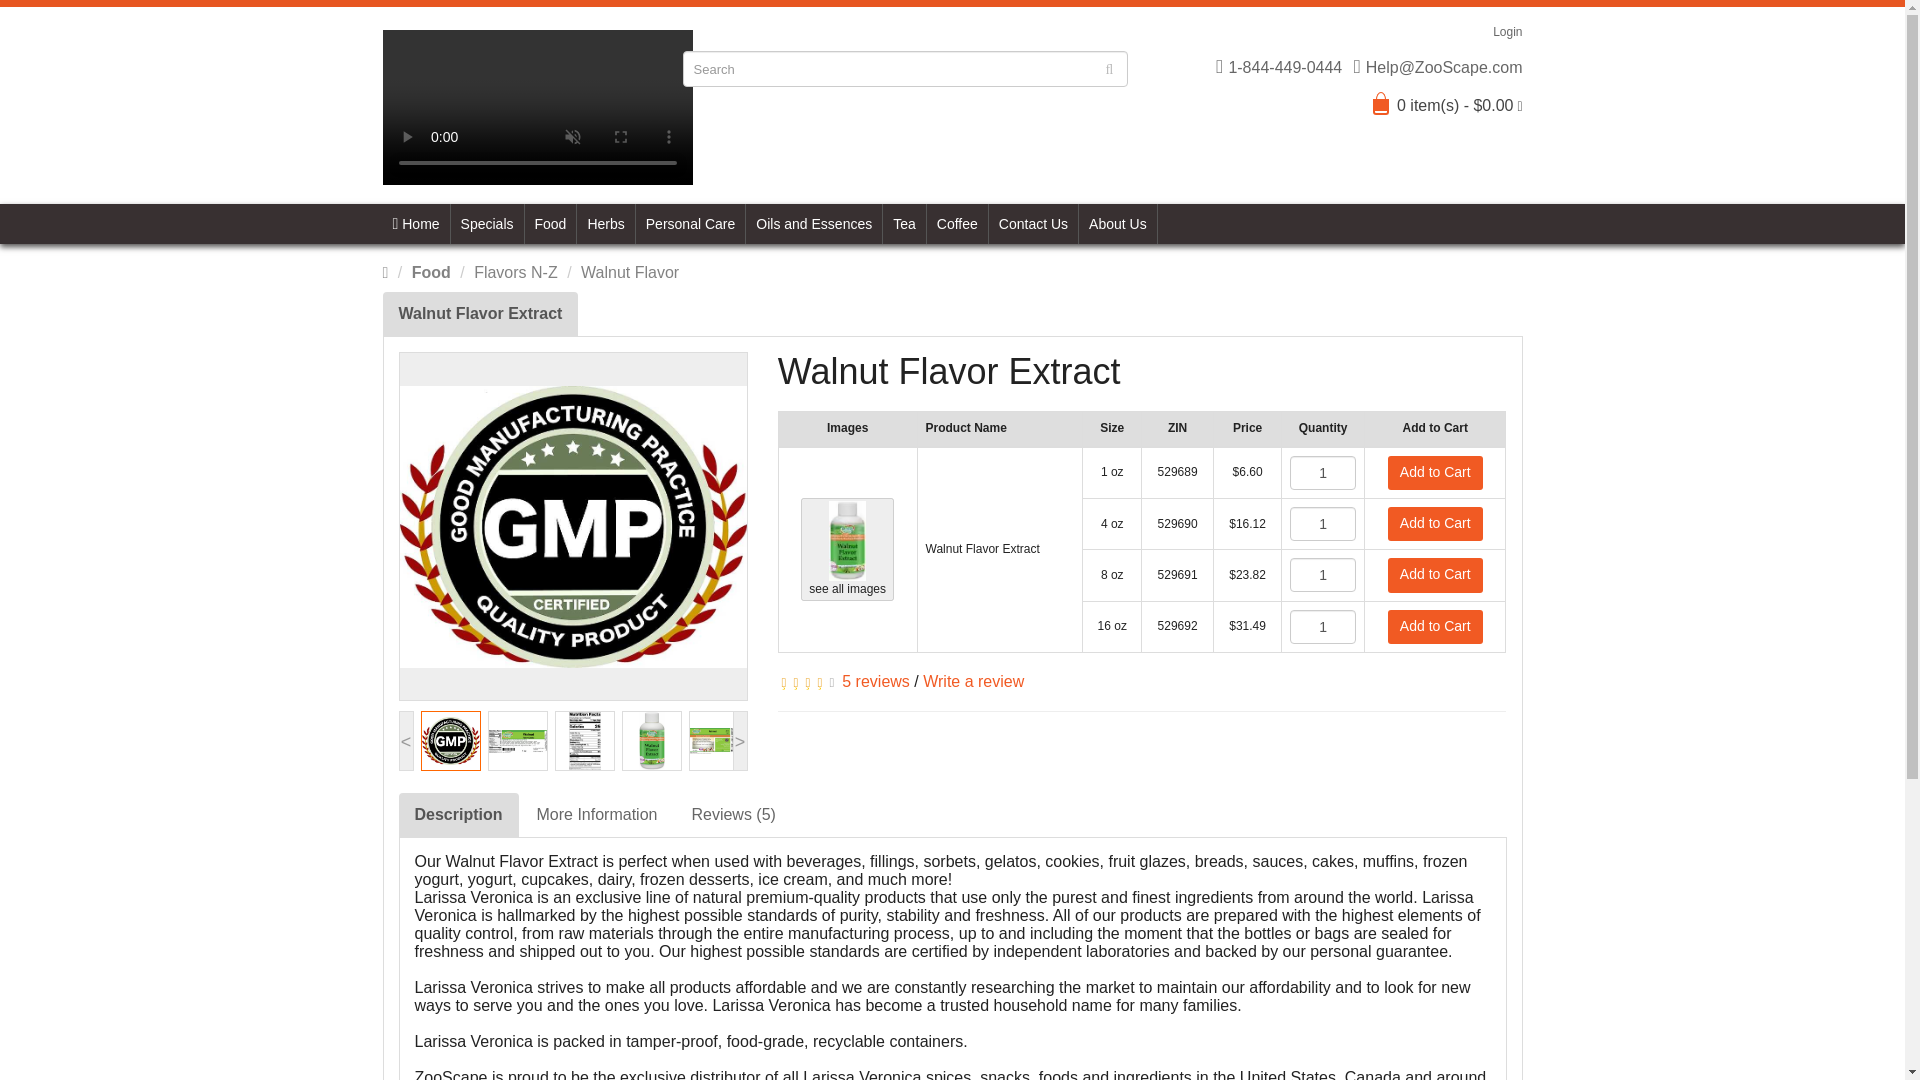  I want to click on Specials, so click(488, 224).